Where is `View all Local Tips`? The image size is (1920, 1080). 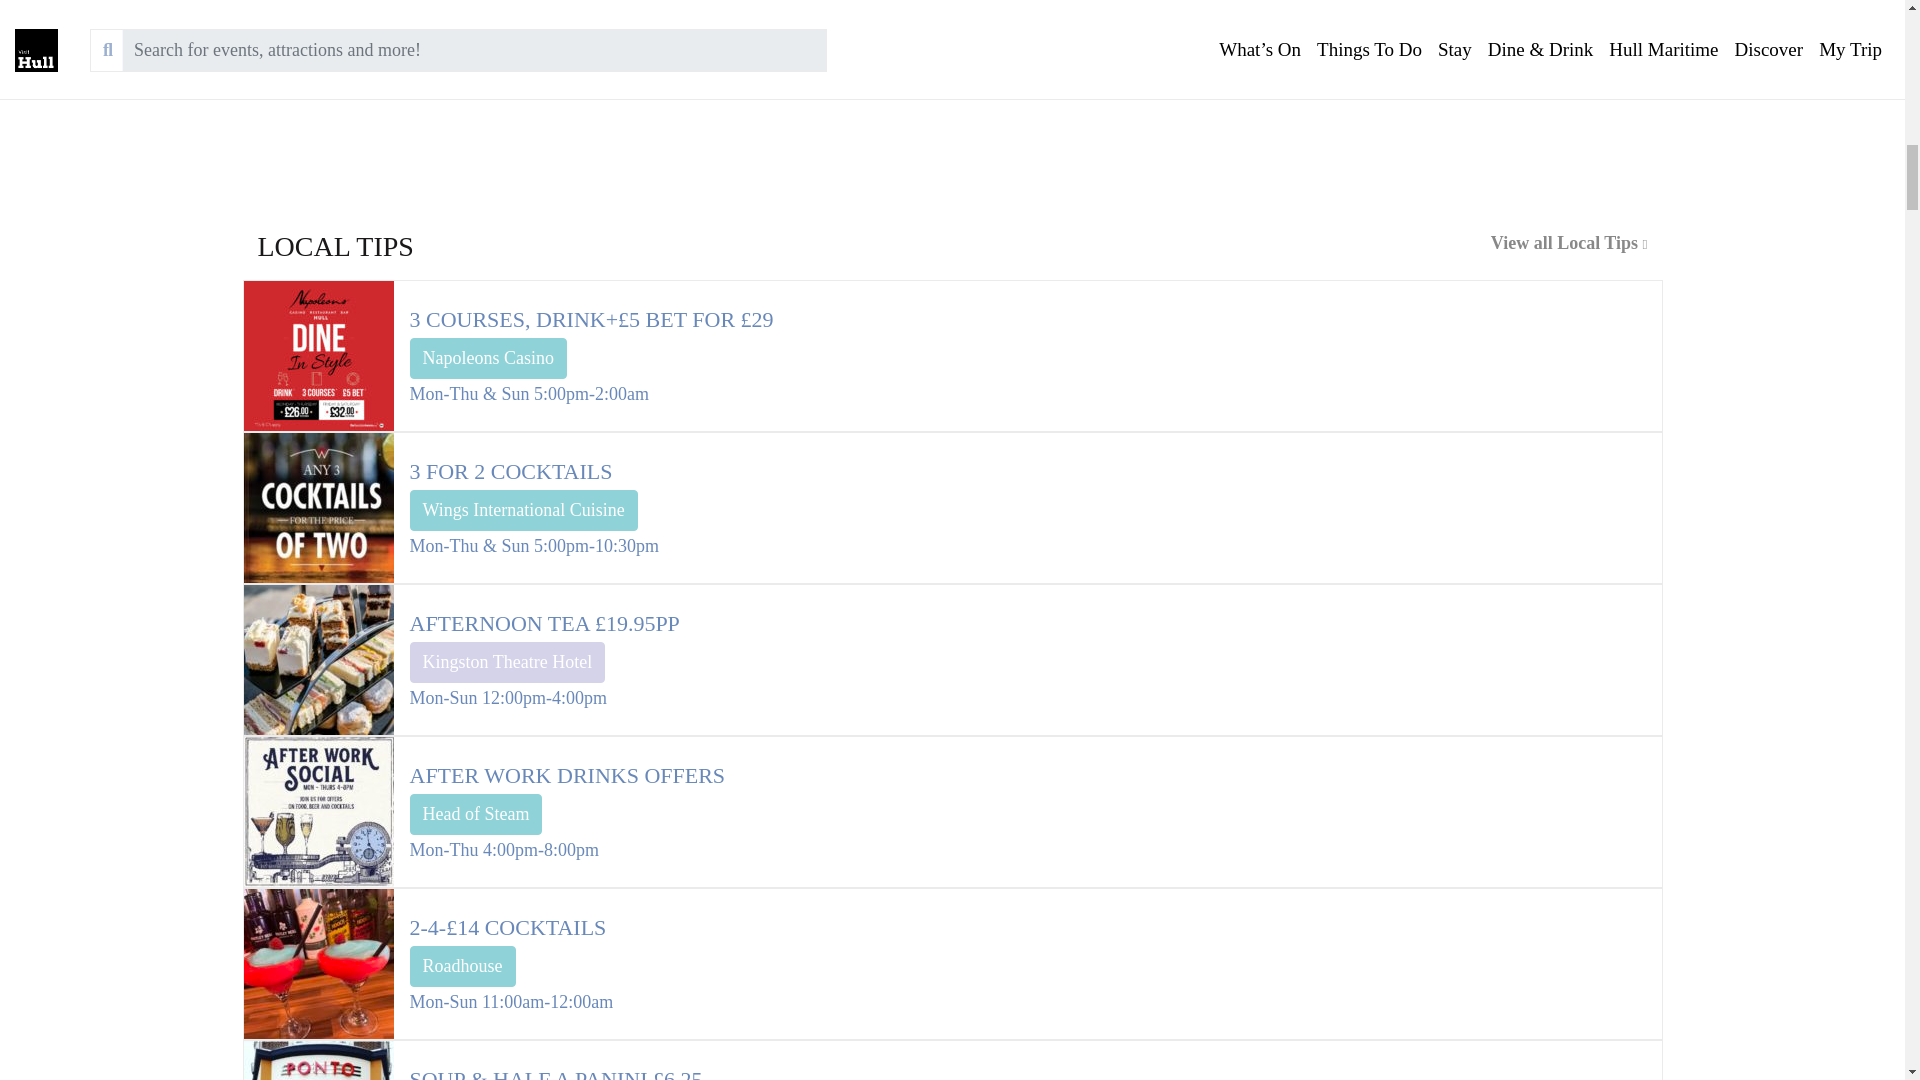 View all Local Tips is located at coordinates (1307, 254).